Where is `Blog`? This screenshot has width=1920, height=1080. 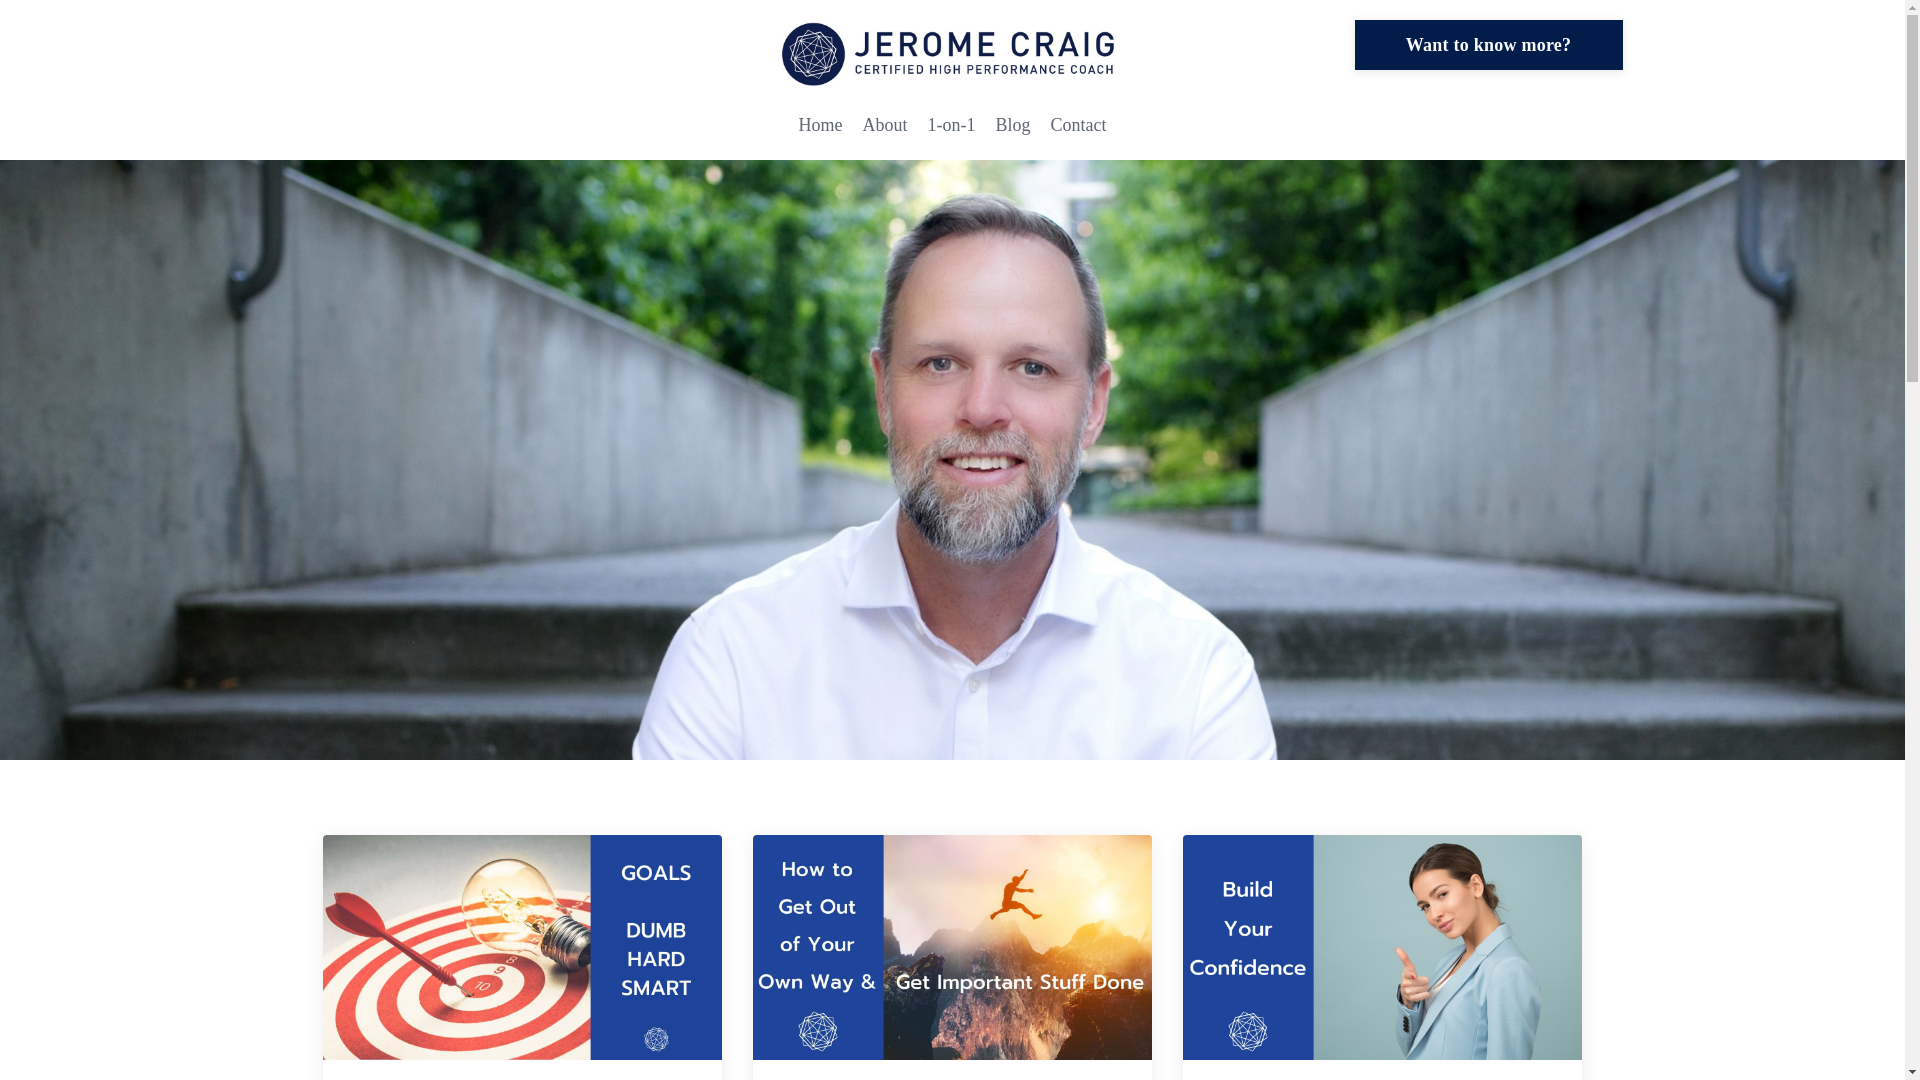 Blog is located at coordinates (1012, 126).